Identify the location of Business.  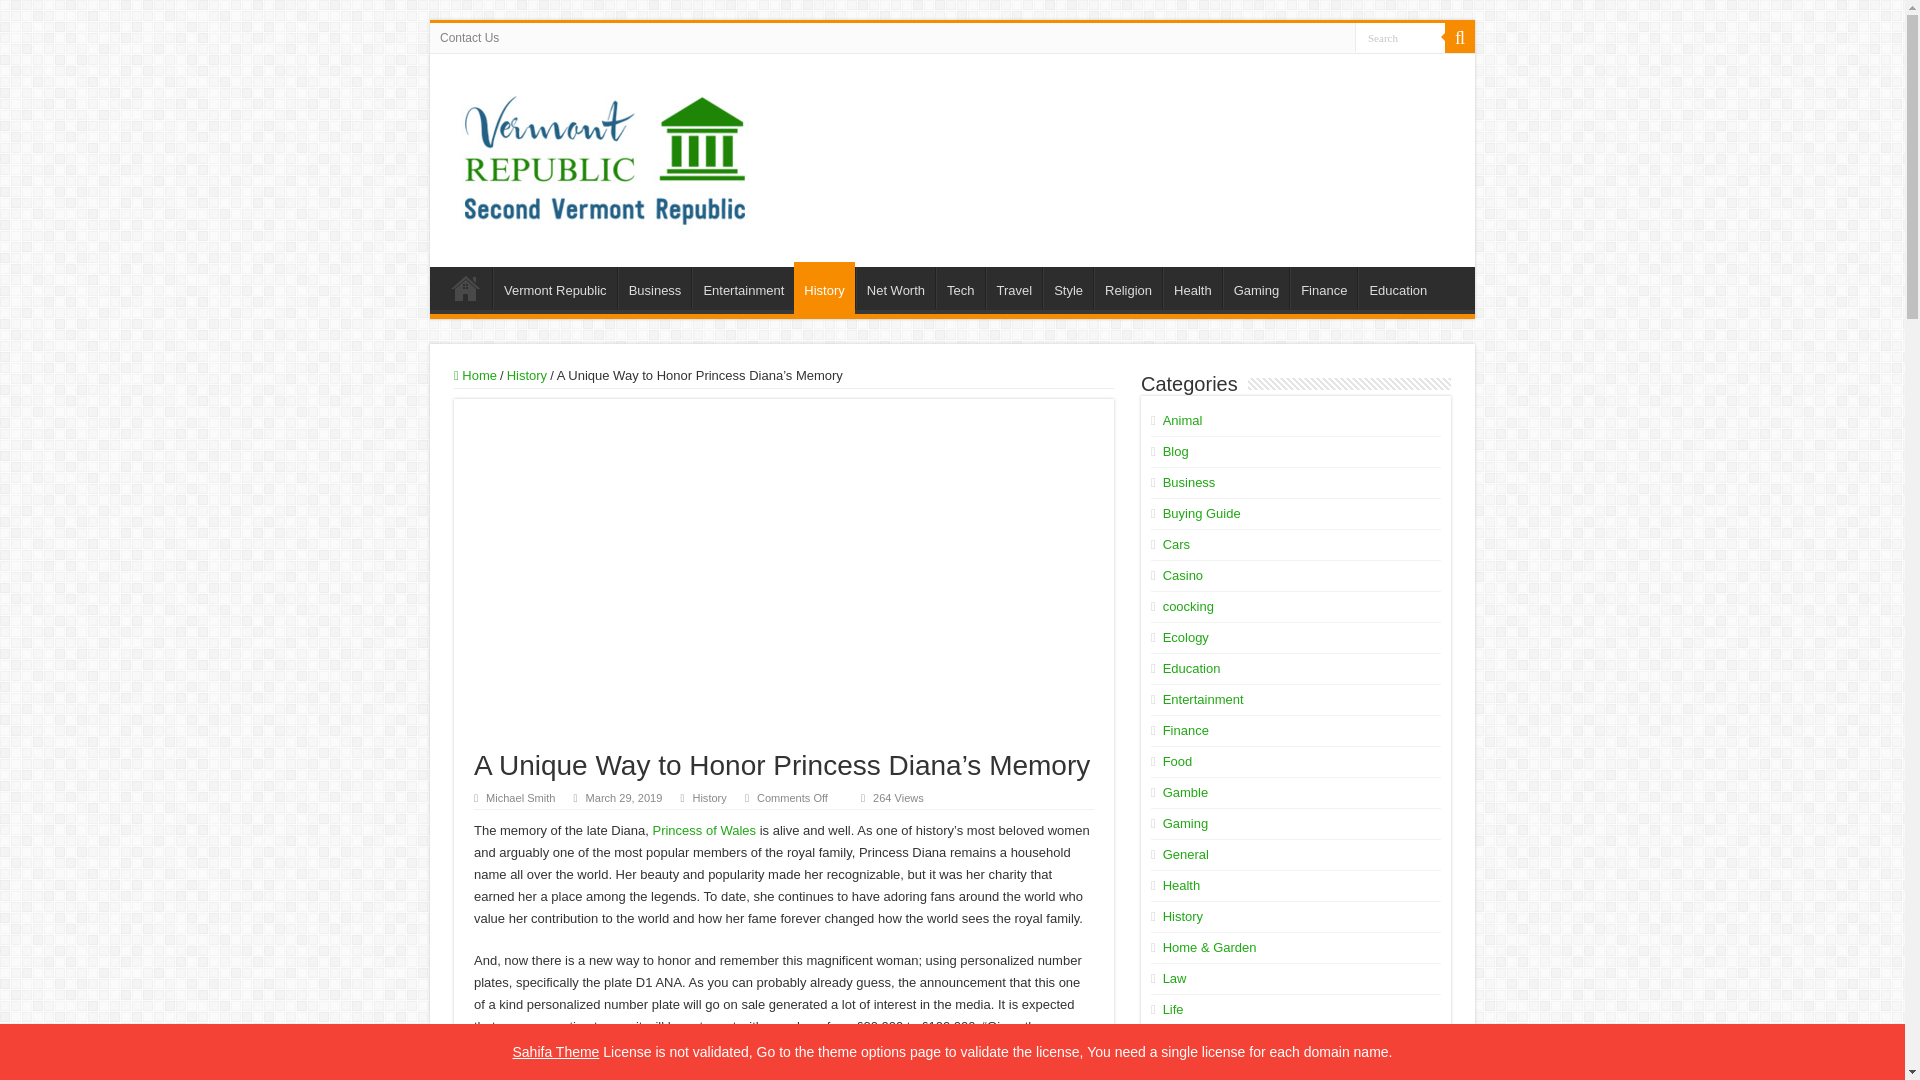
(654, 287).